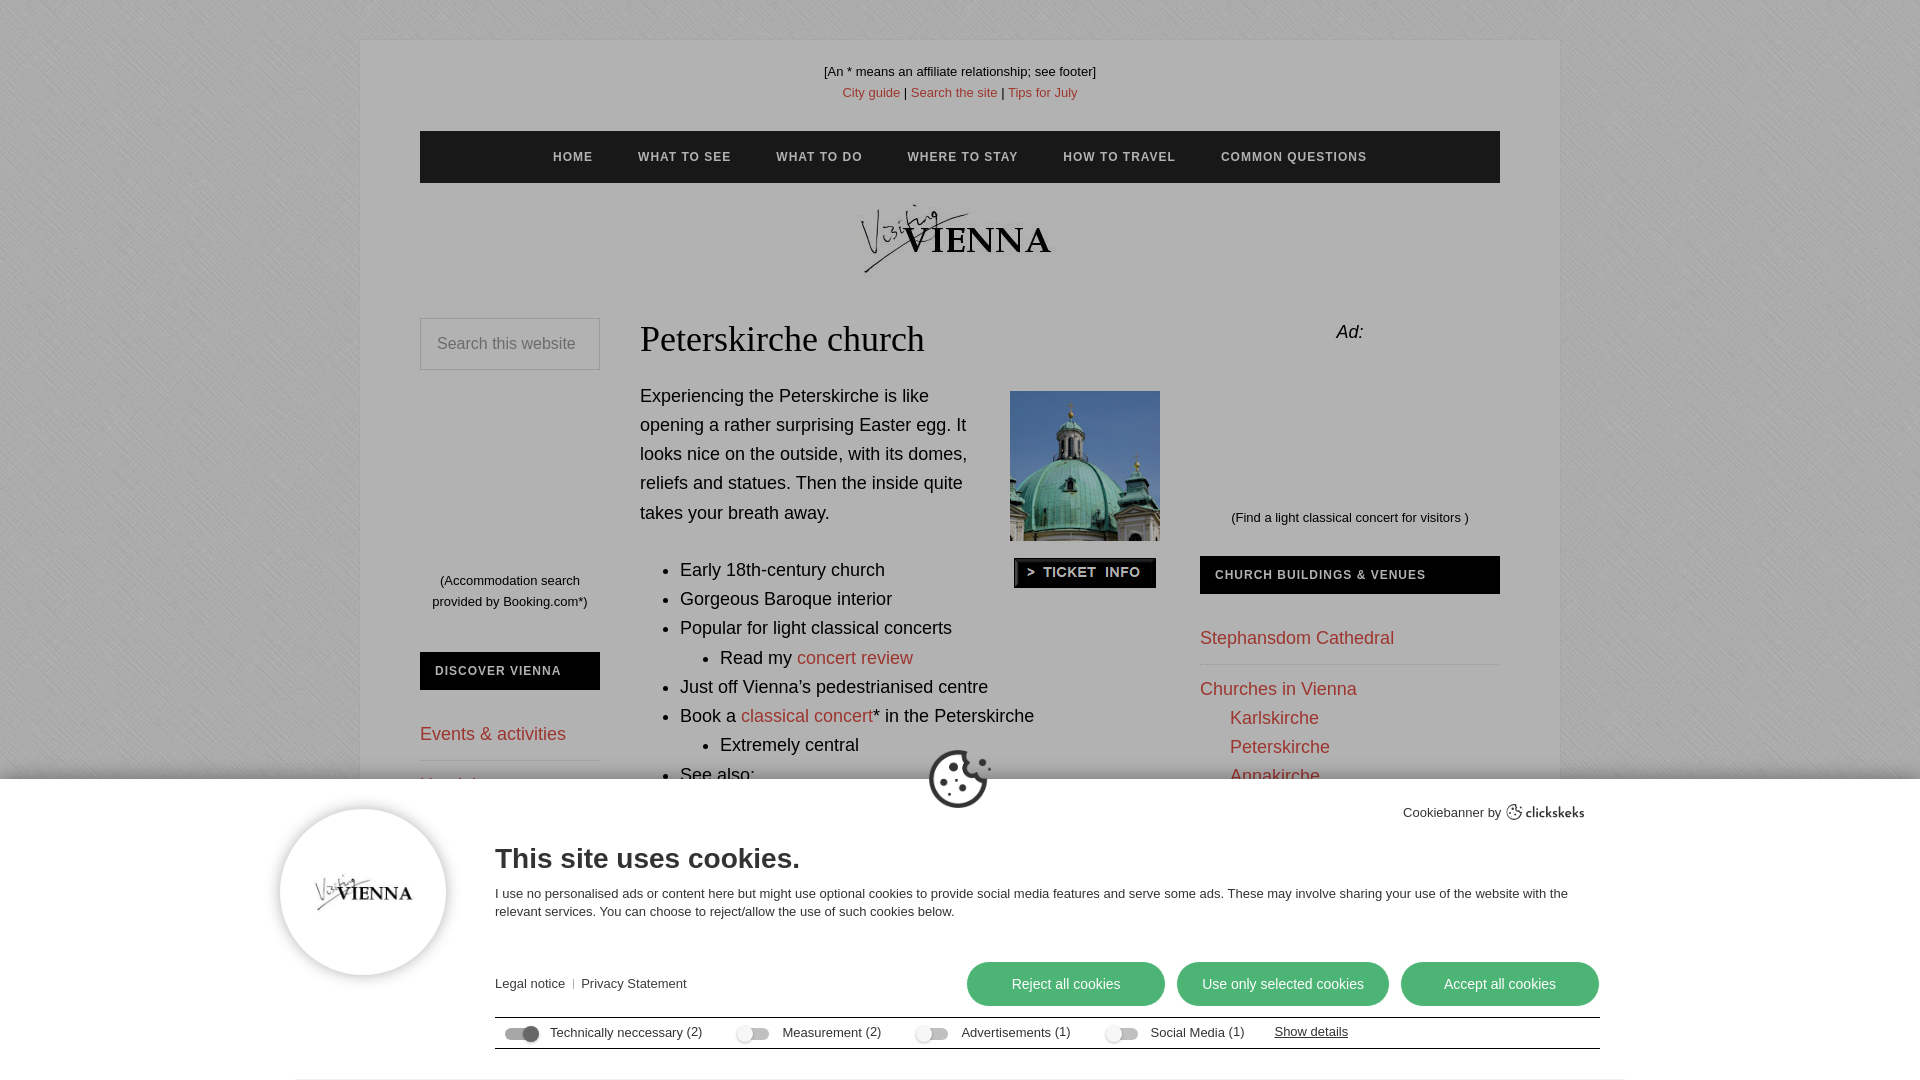  Describe the element at coordinates (813, 804) in the screenshot. I see `Classical music venues` at that location.